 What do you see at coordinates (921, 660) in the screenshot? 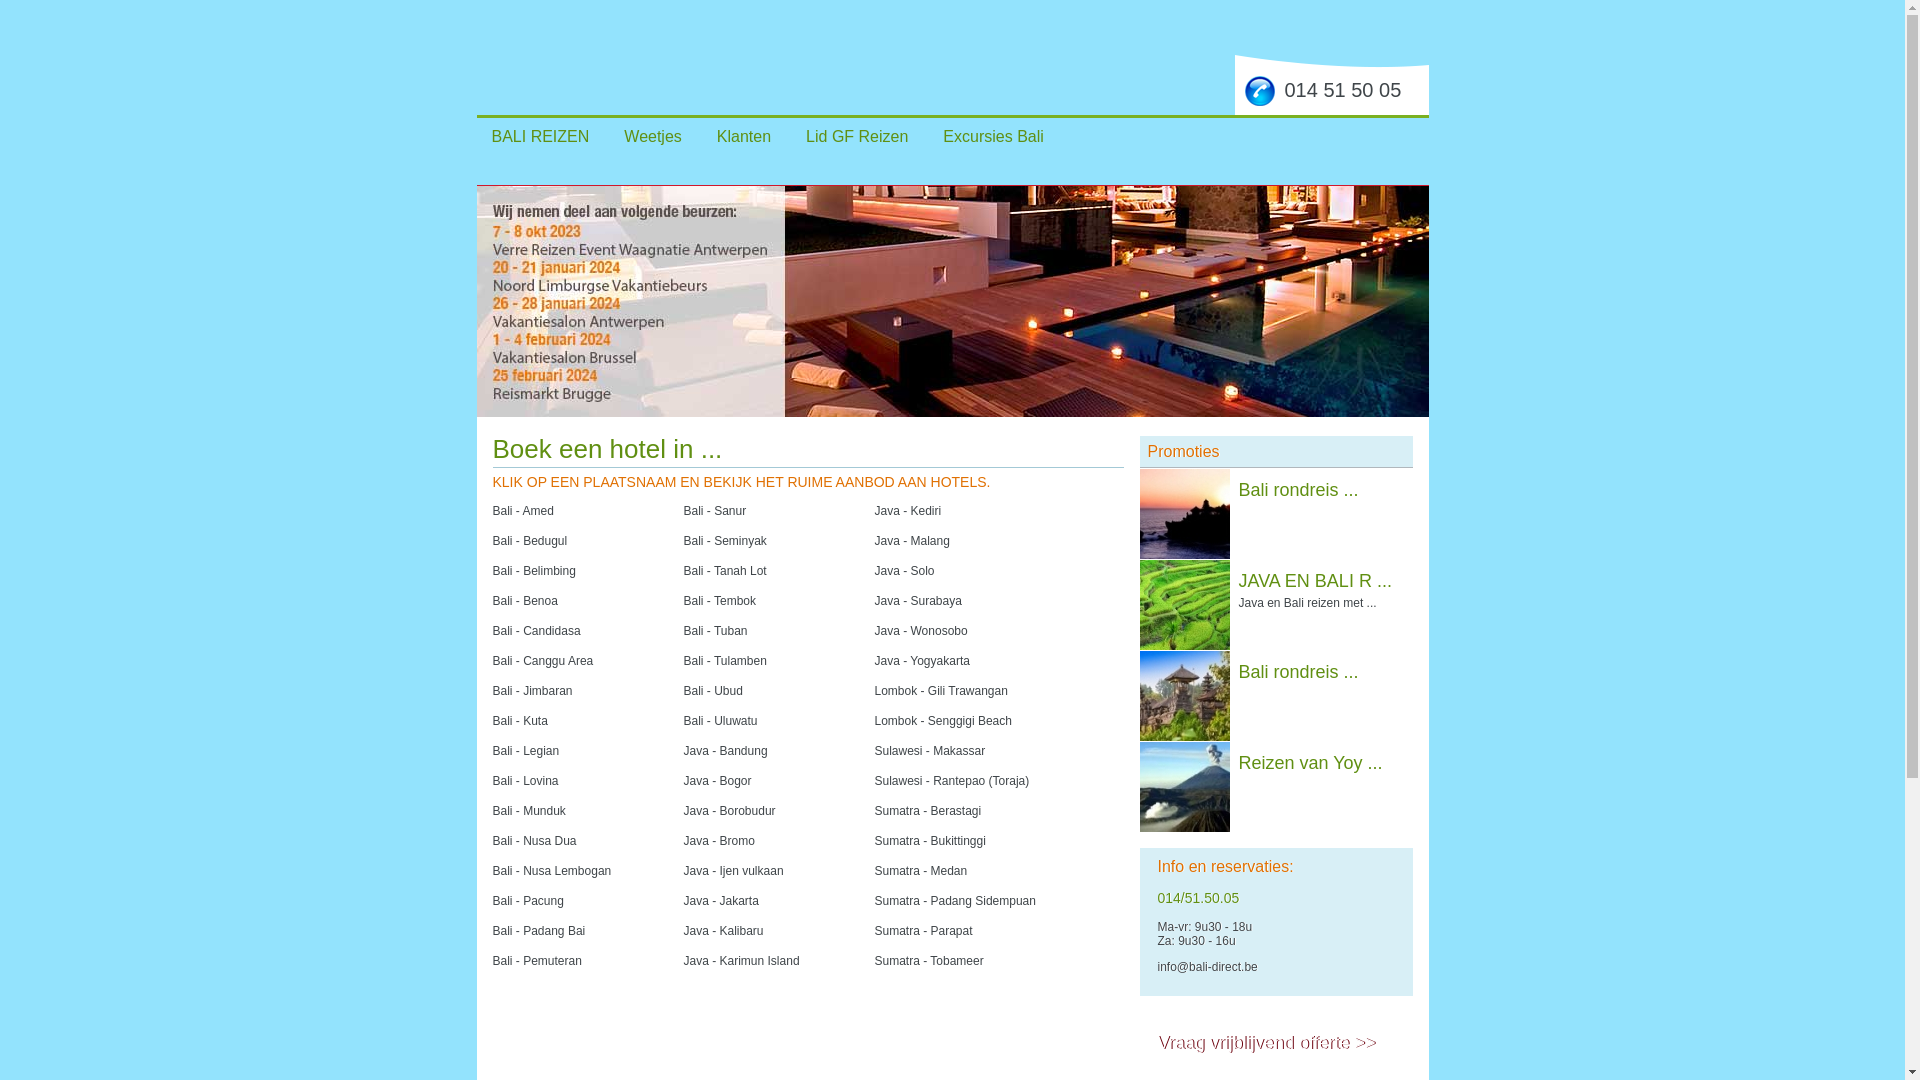
I see `Java - Yogyakarta` at bounding box center [921, 660].